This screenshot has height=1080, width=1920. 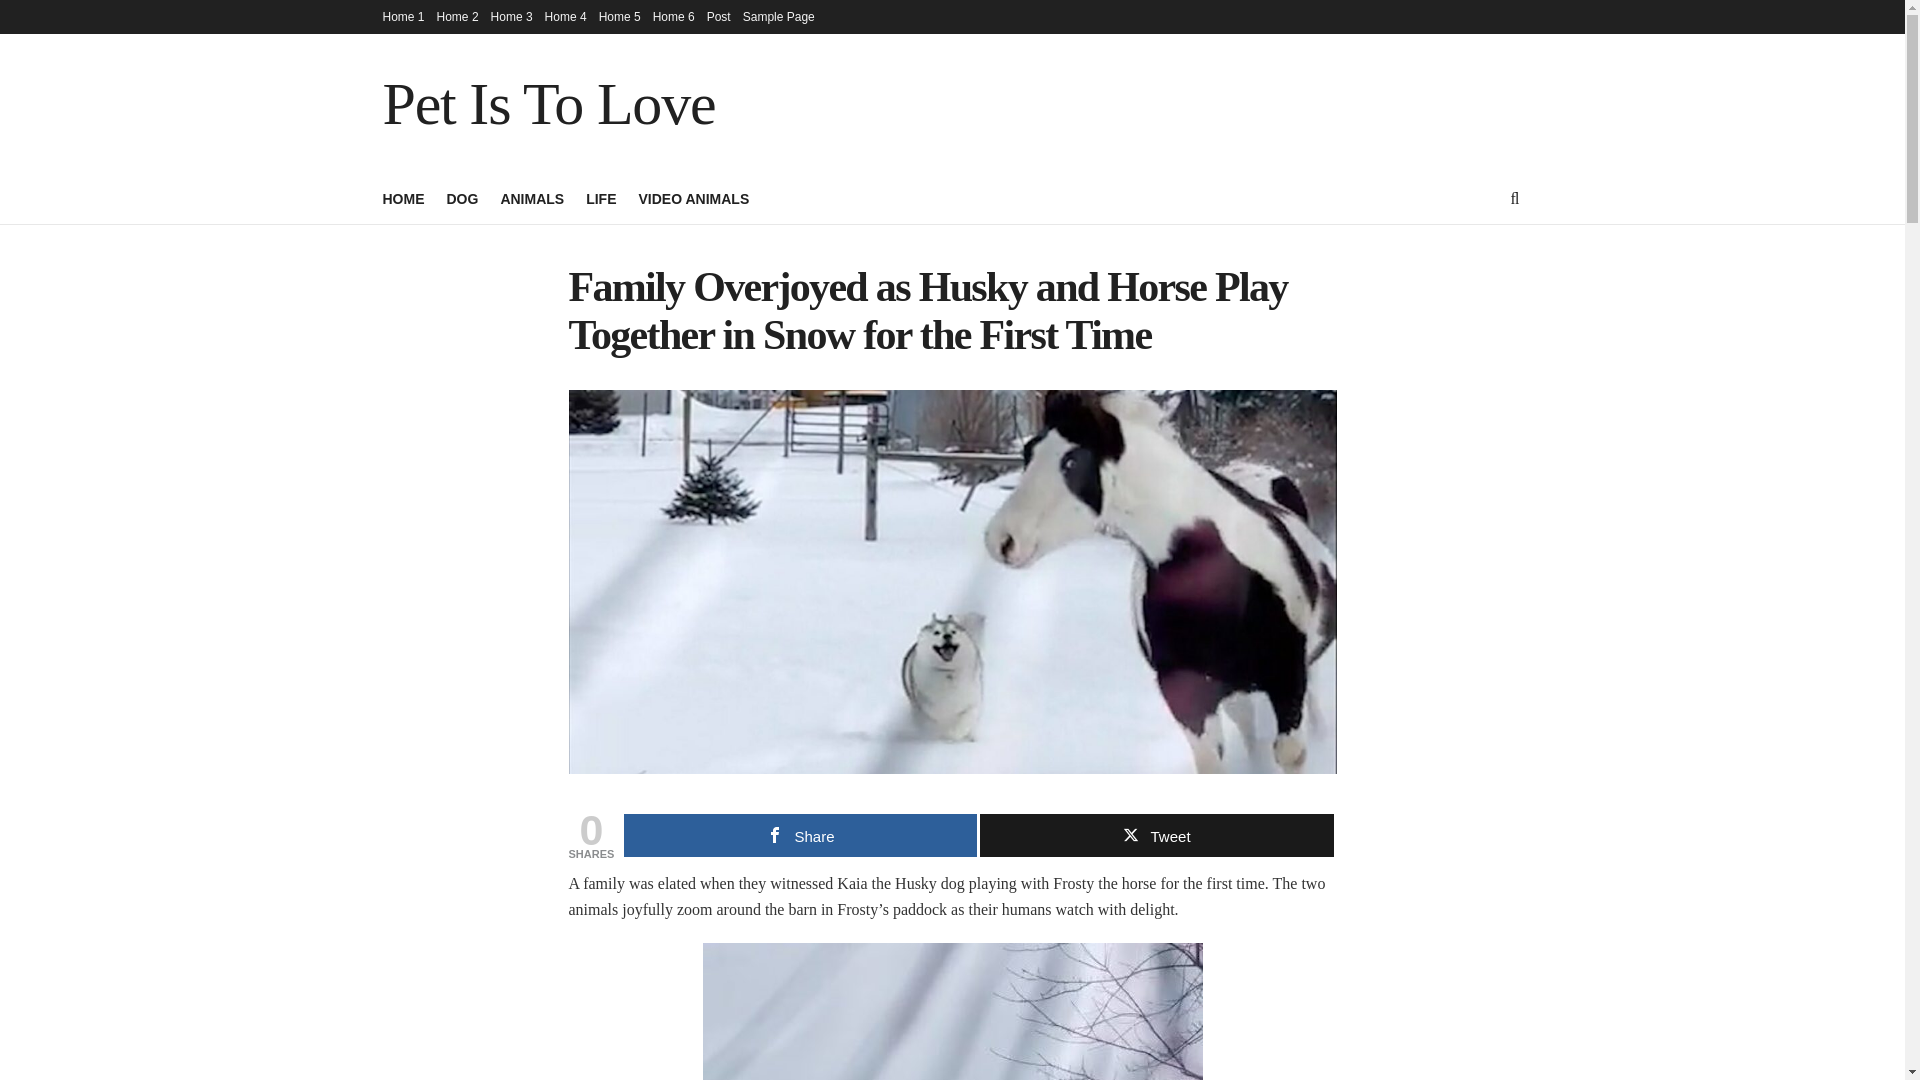 I want to click on ANIMALS, so click(x=532, y=198).